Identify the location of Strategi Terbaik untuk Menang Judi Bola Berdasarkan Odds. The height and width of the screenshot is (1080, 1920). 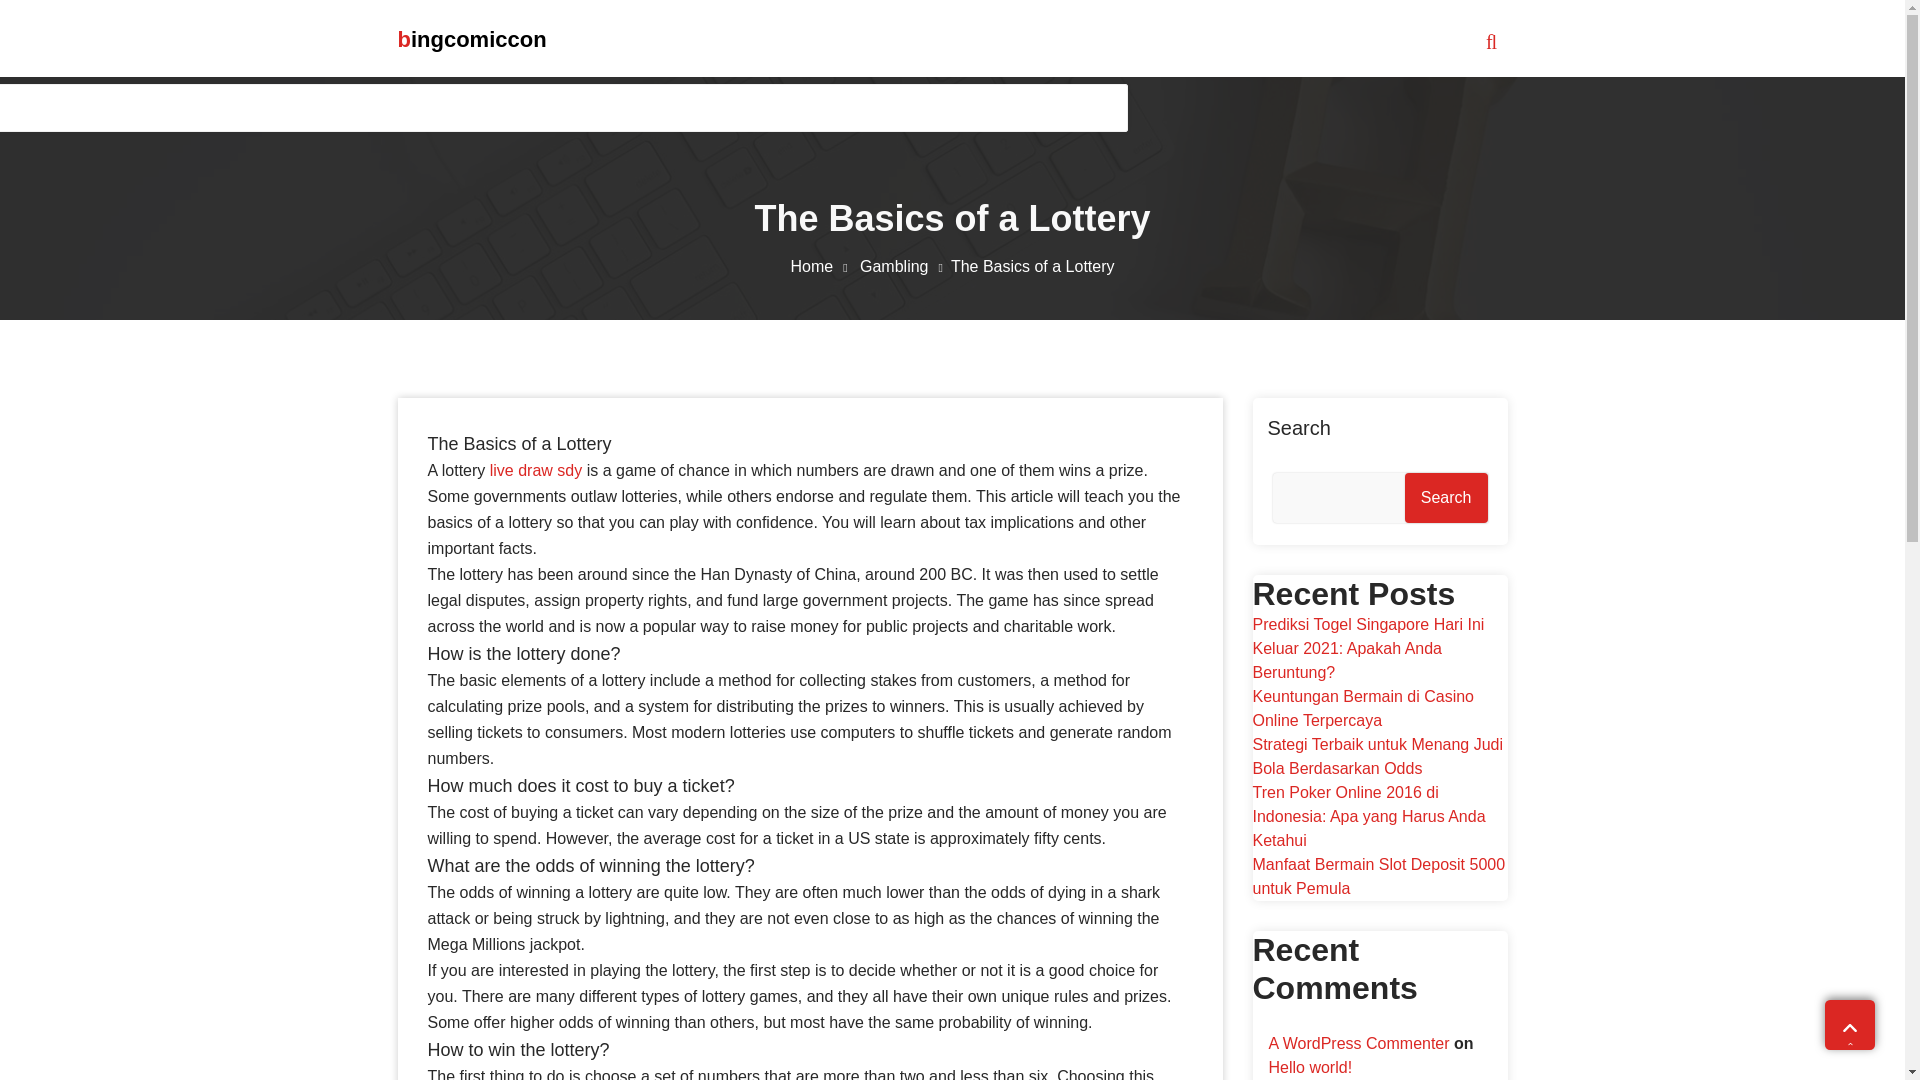
(1377, 756).